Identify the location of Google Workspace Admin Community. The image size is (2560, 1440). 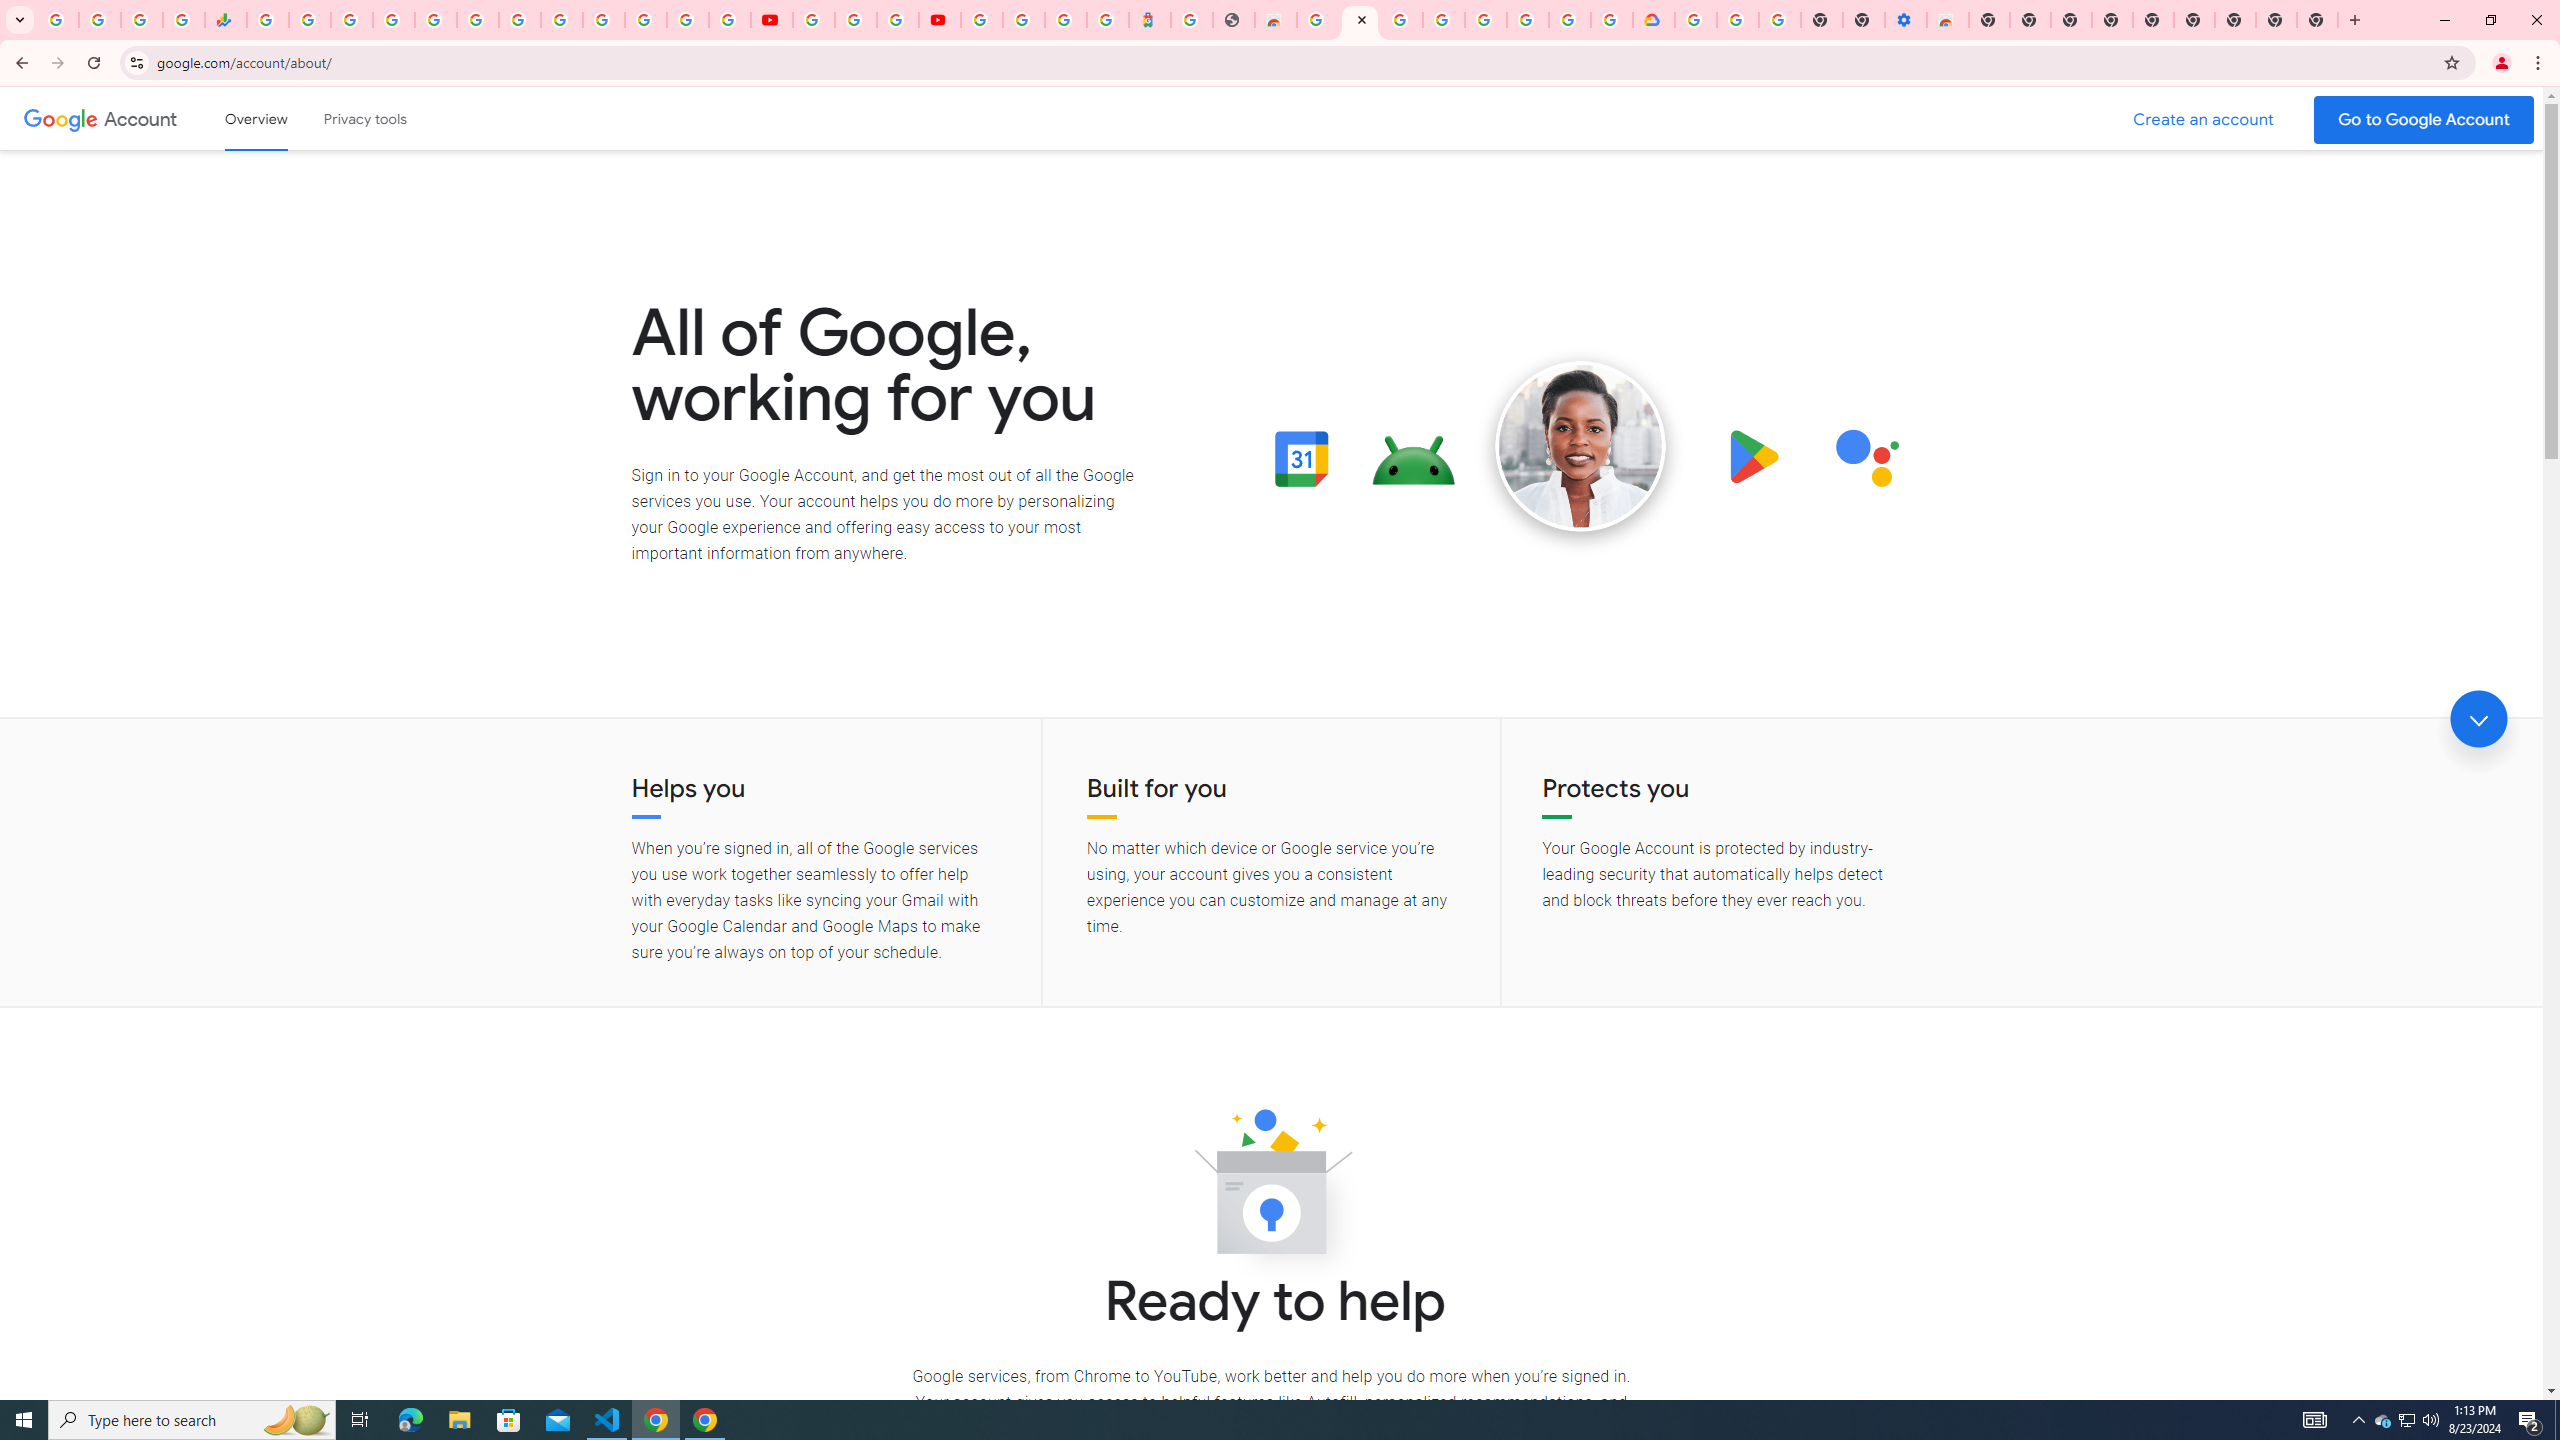
(58, 20).